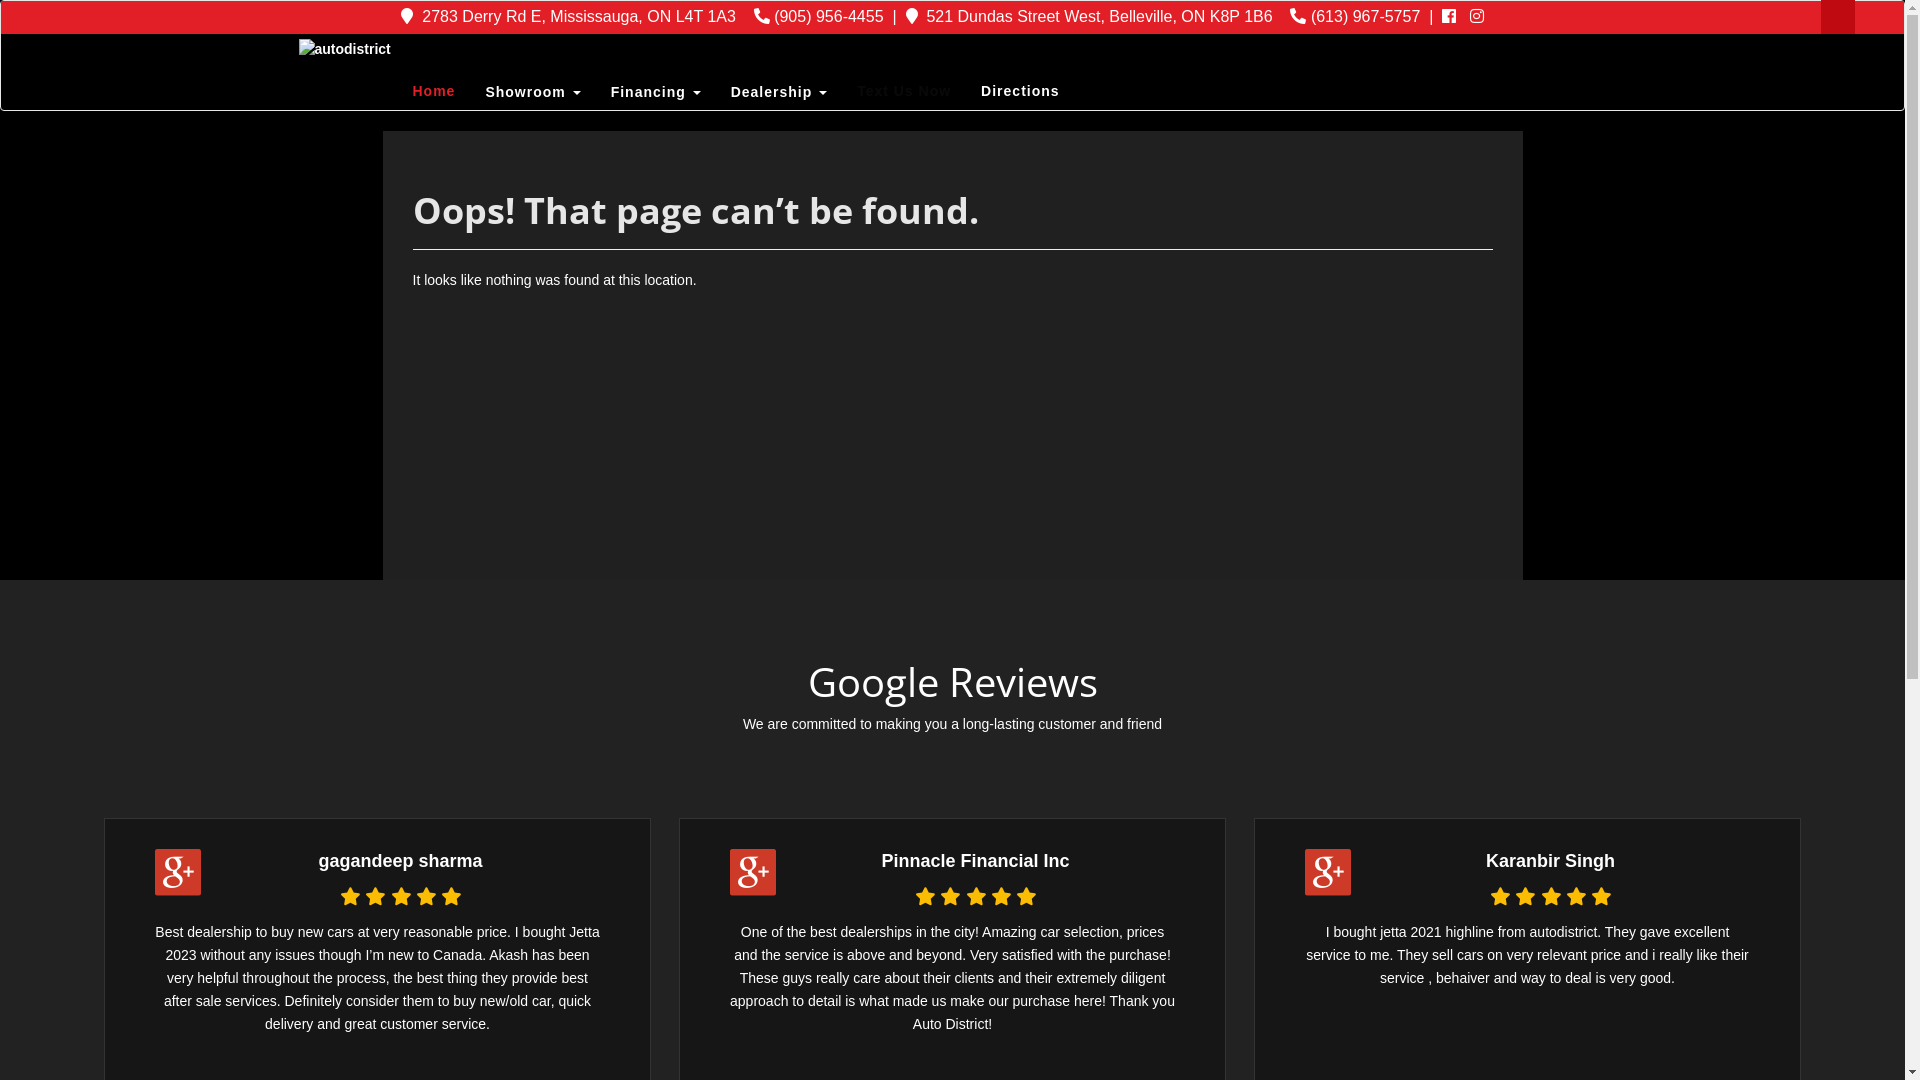 The width and height of the screenshot is (1920, 1080). Describe the element at coordinates (434, 91) in the screenshot. I see `Home` at that location.